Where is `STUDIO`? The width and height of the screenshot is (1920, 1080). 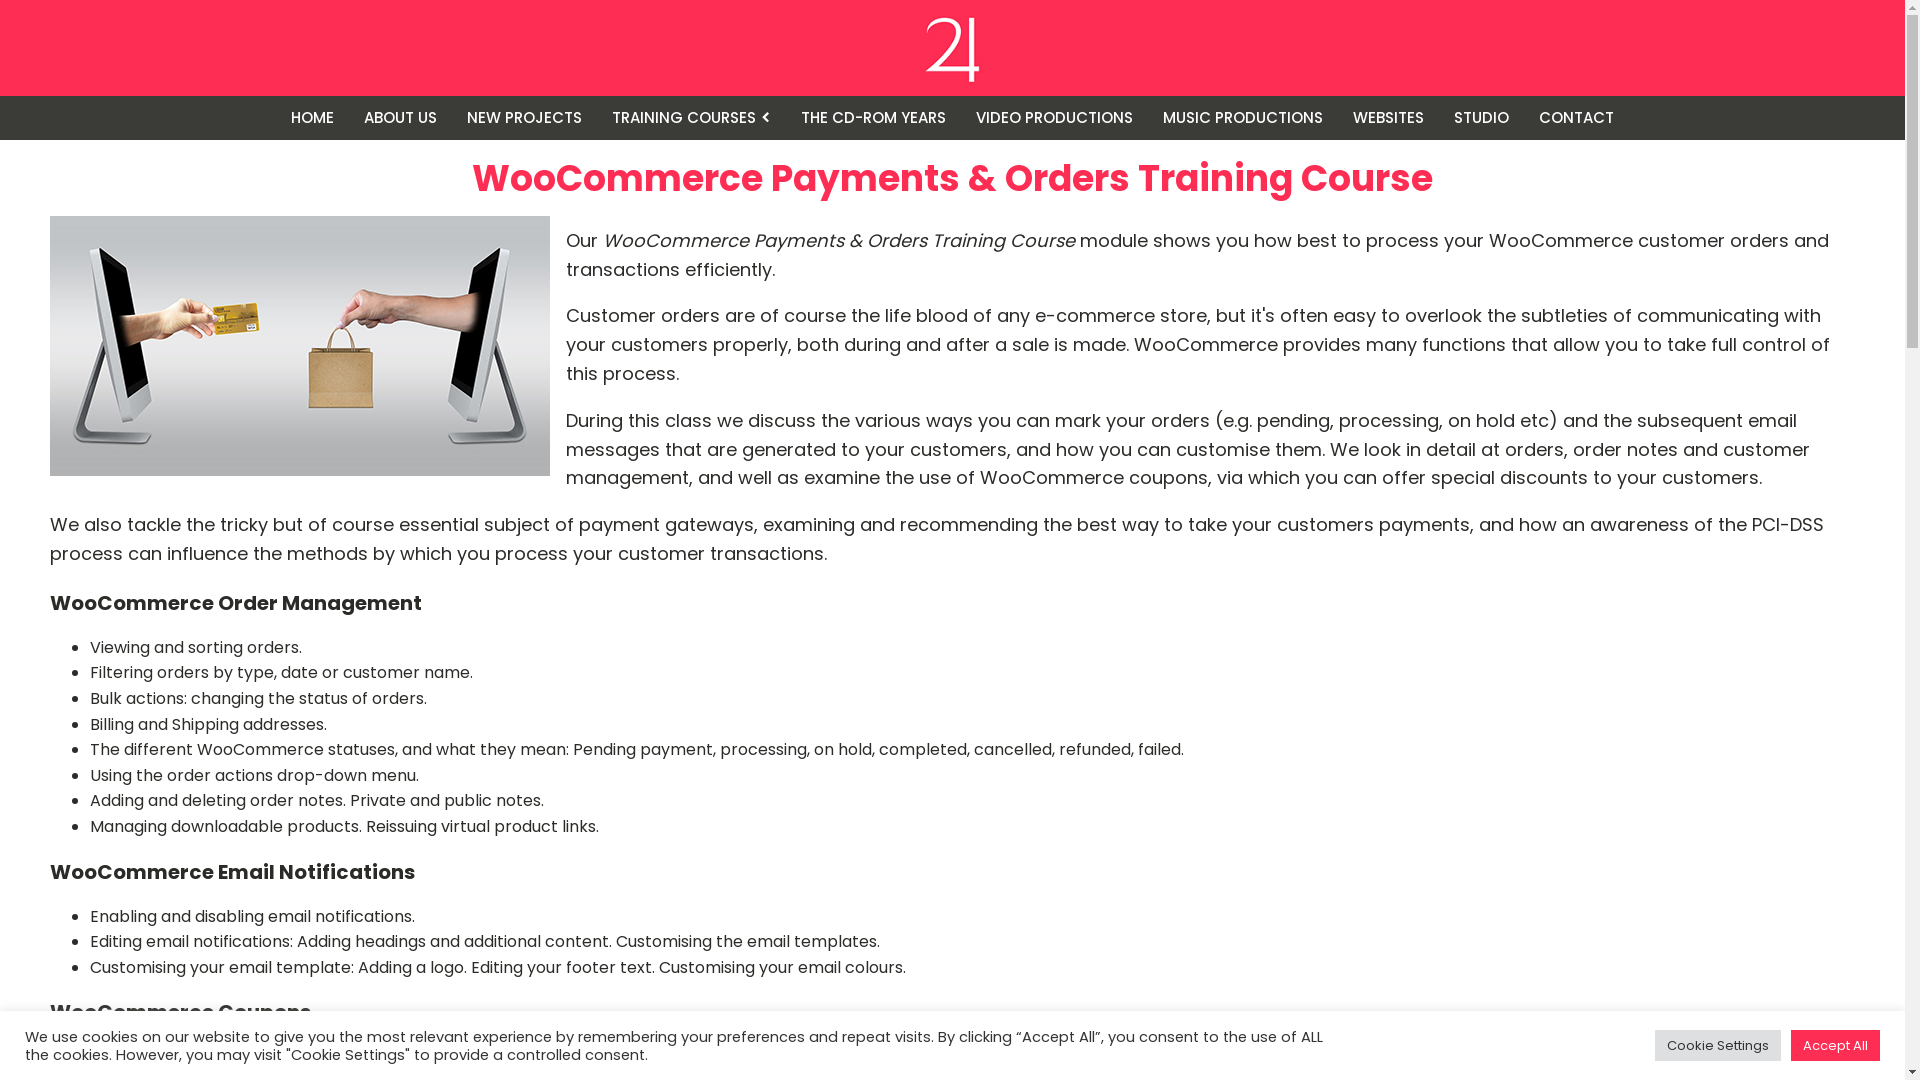 STUDIO is located at coordinates (1482, 118).